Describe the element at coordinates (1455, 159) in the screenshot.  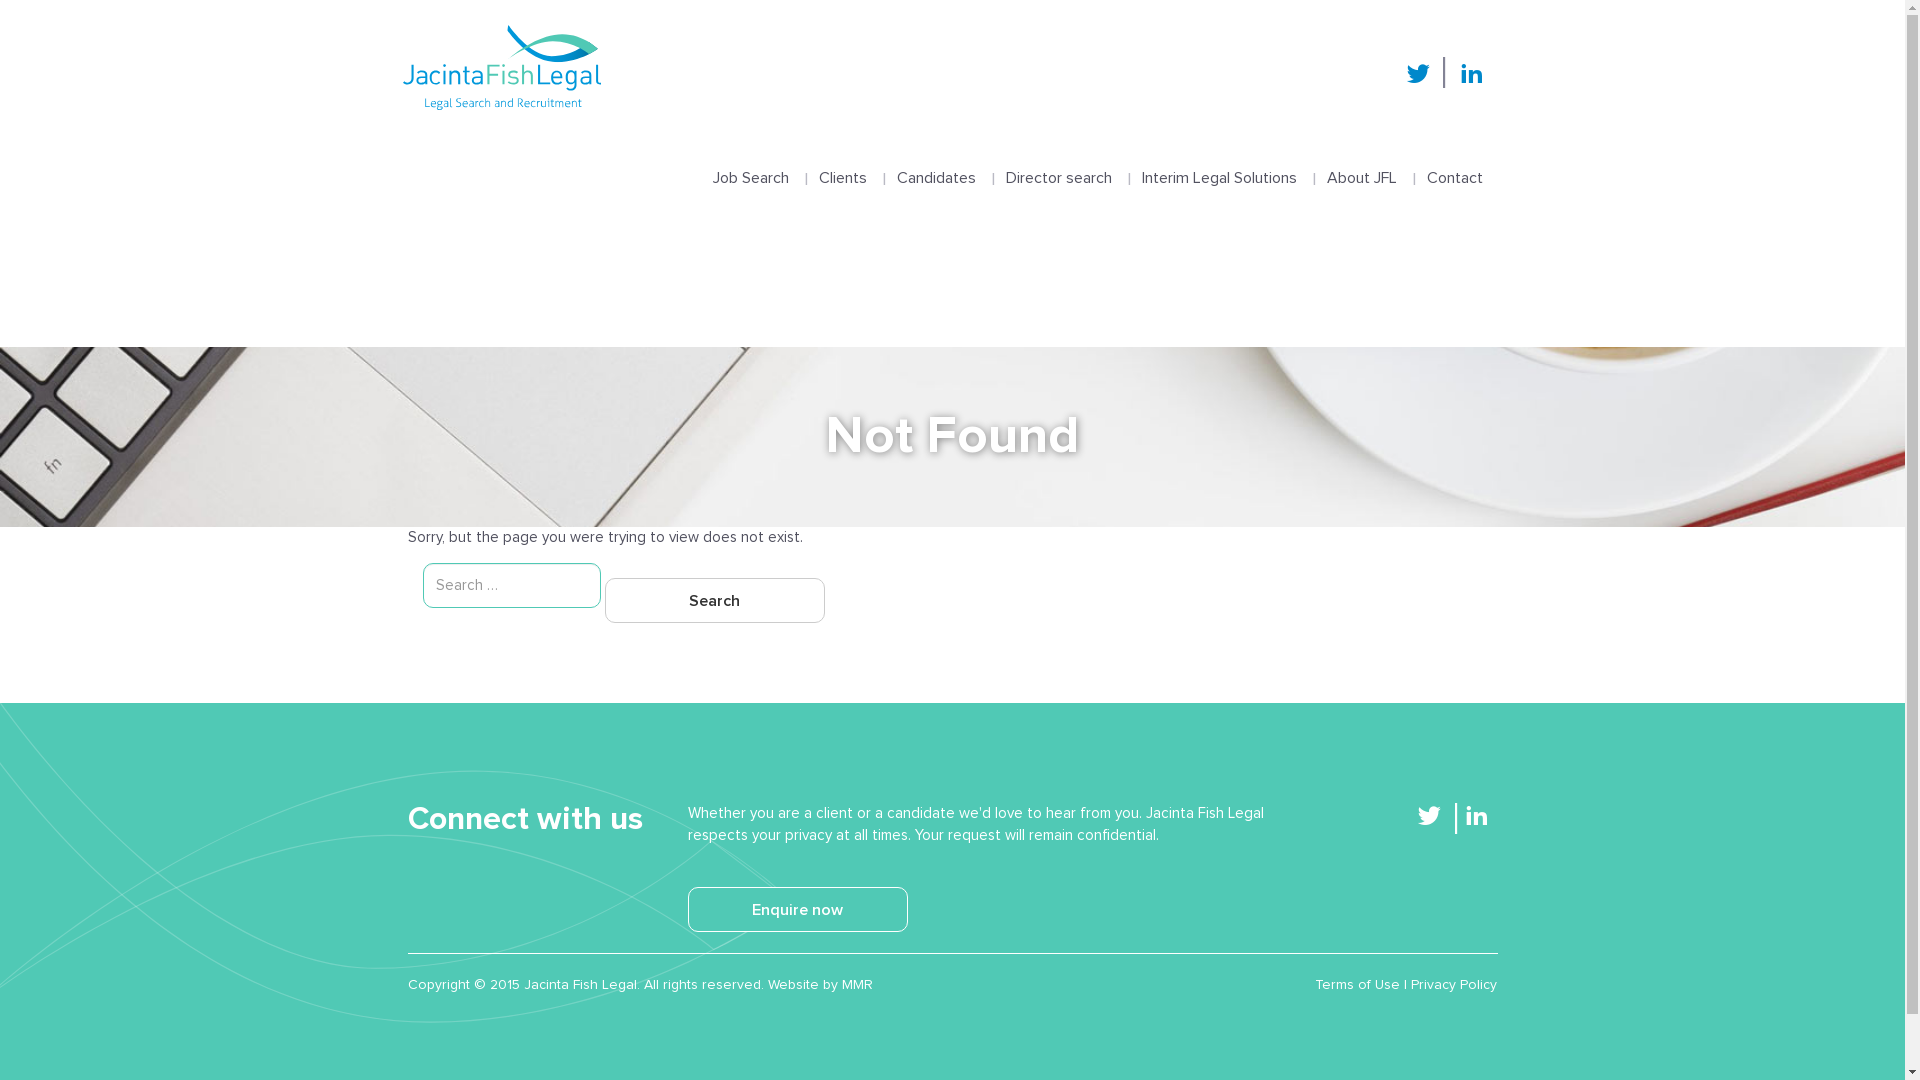
I see `Contact` at that location.